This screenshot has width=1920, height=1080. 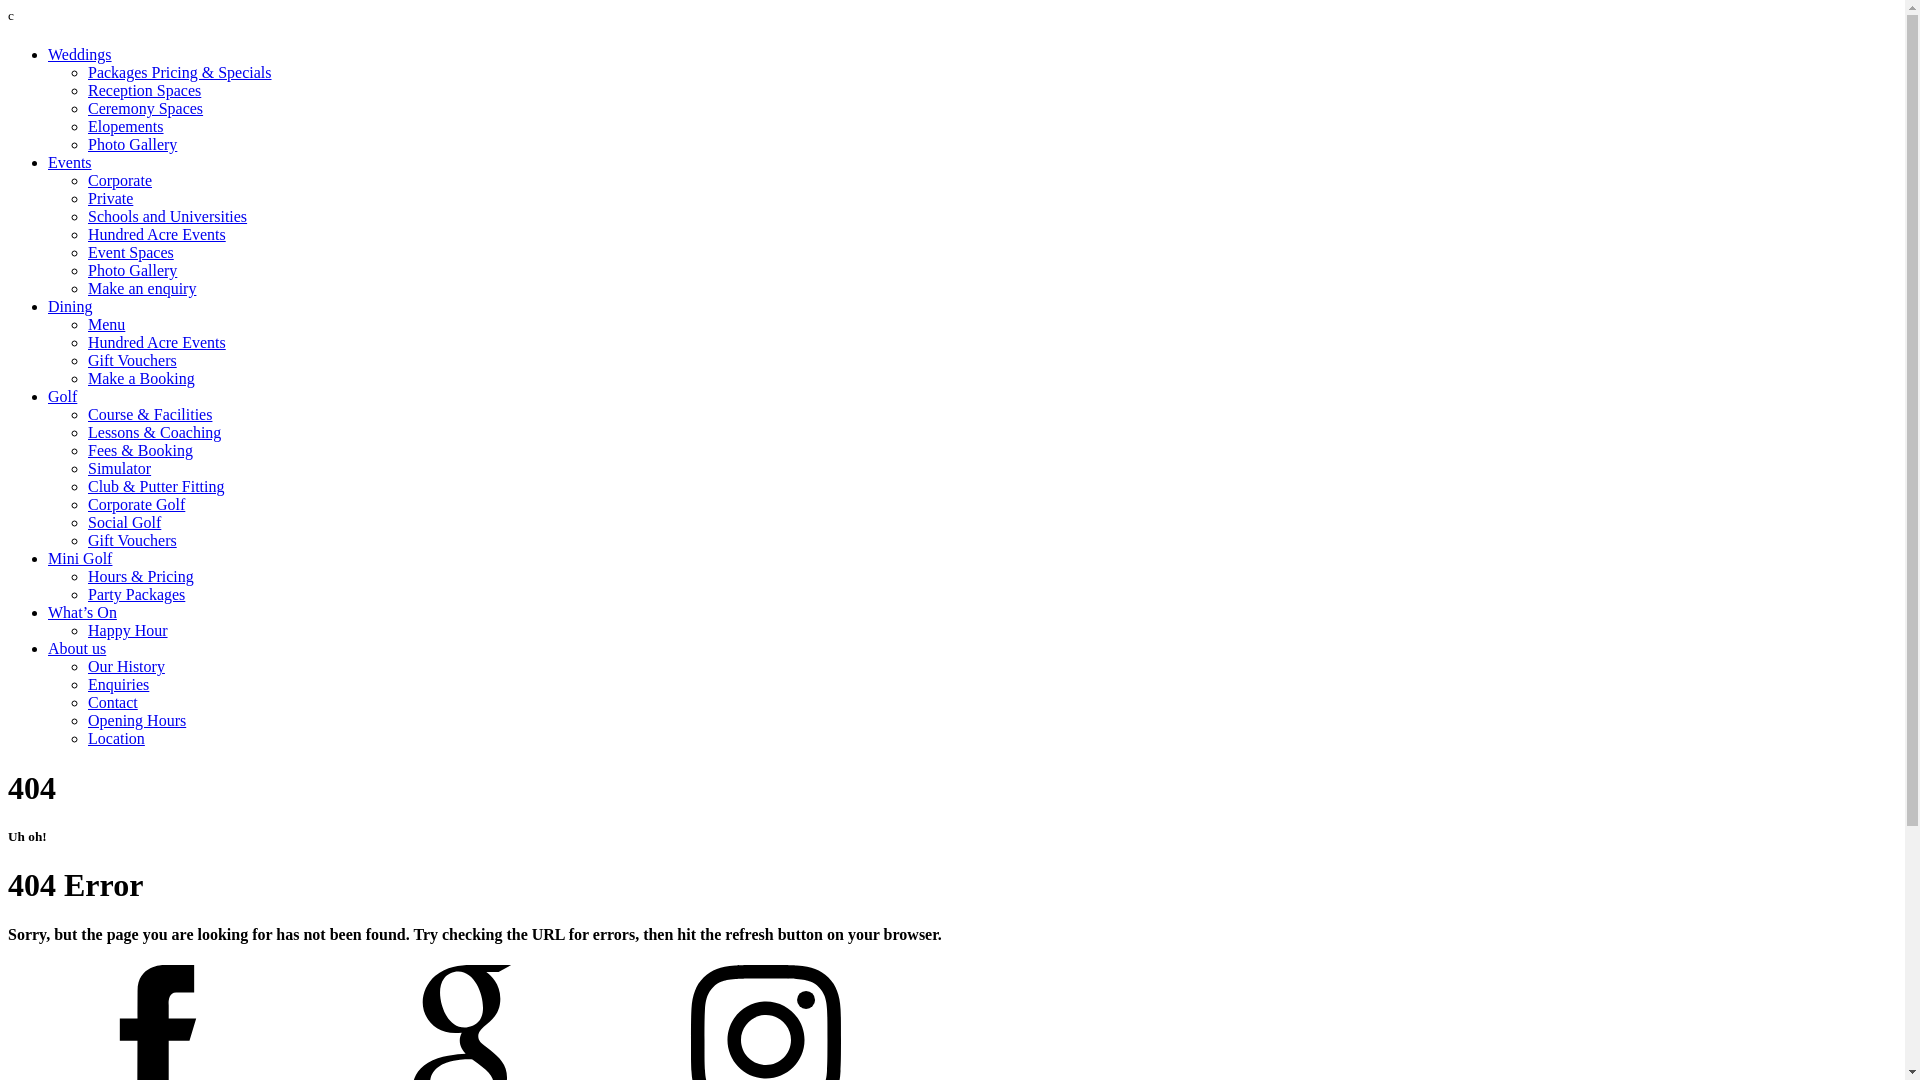 What do you see at coordinates (140, 450) in the screenshot?
I see `Fees & Booking` at bounding box center [140, 450].